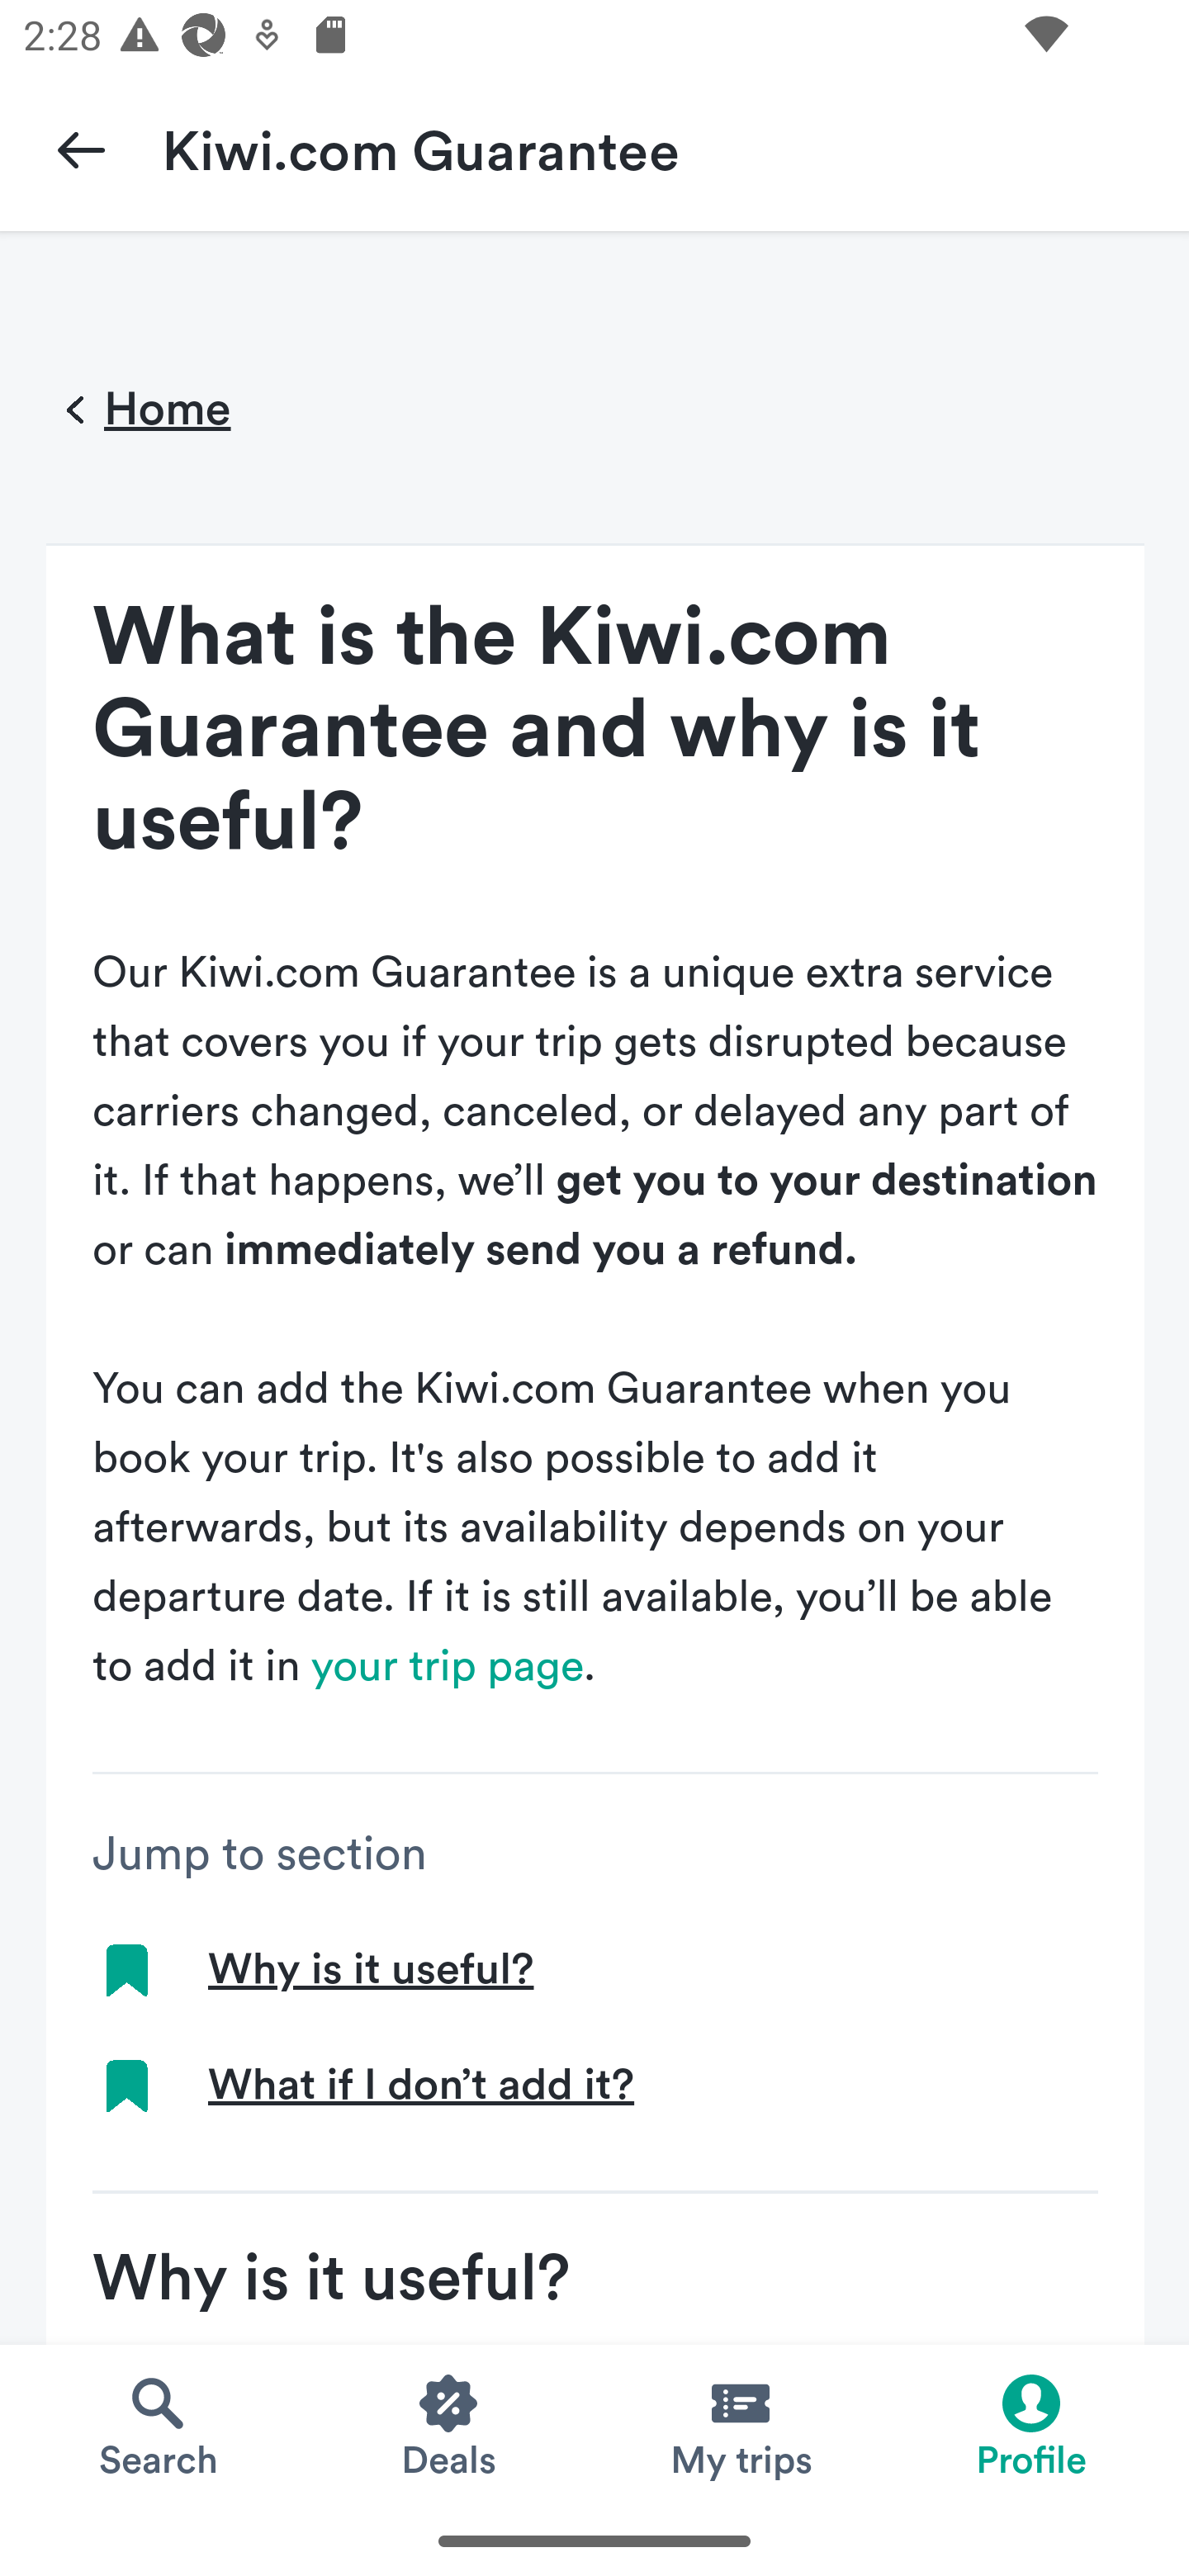 The image size is (1189, 2576). I want to click on What if I don’t add it?, so click(421, 2086).